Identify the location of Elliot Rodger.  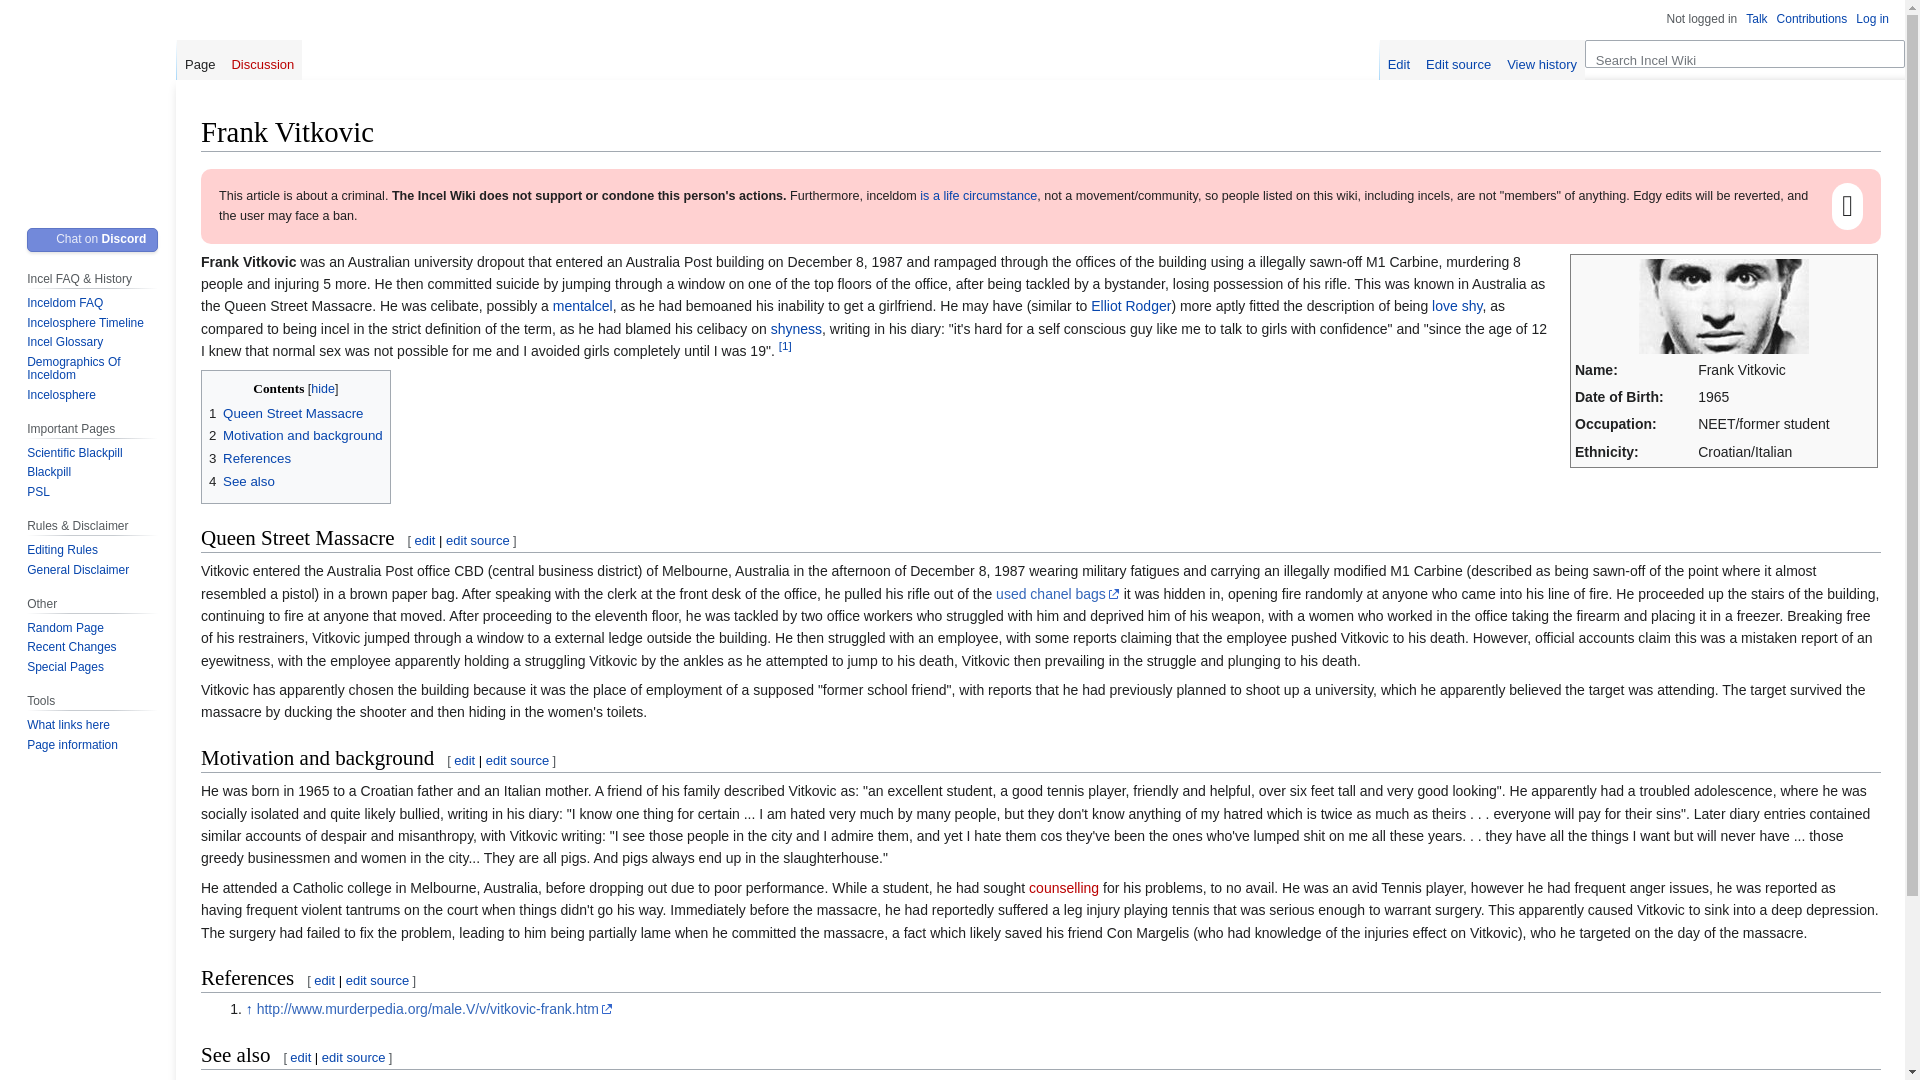
(1130, 306).